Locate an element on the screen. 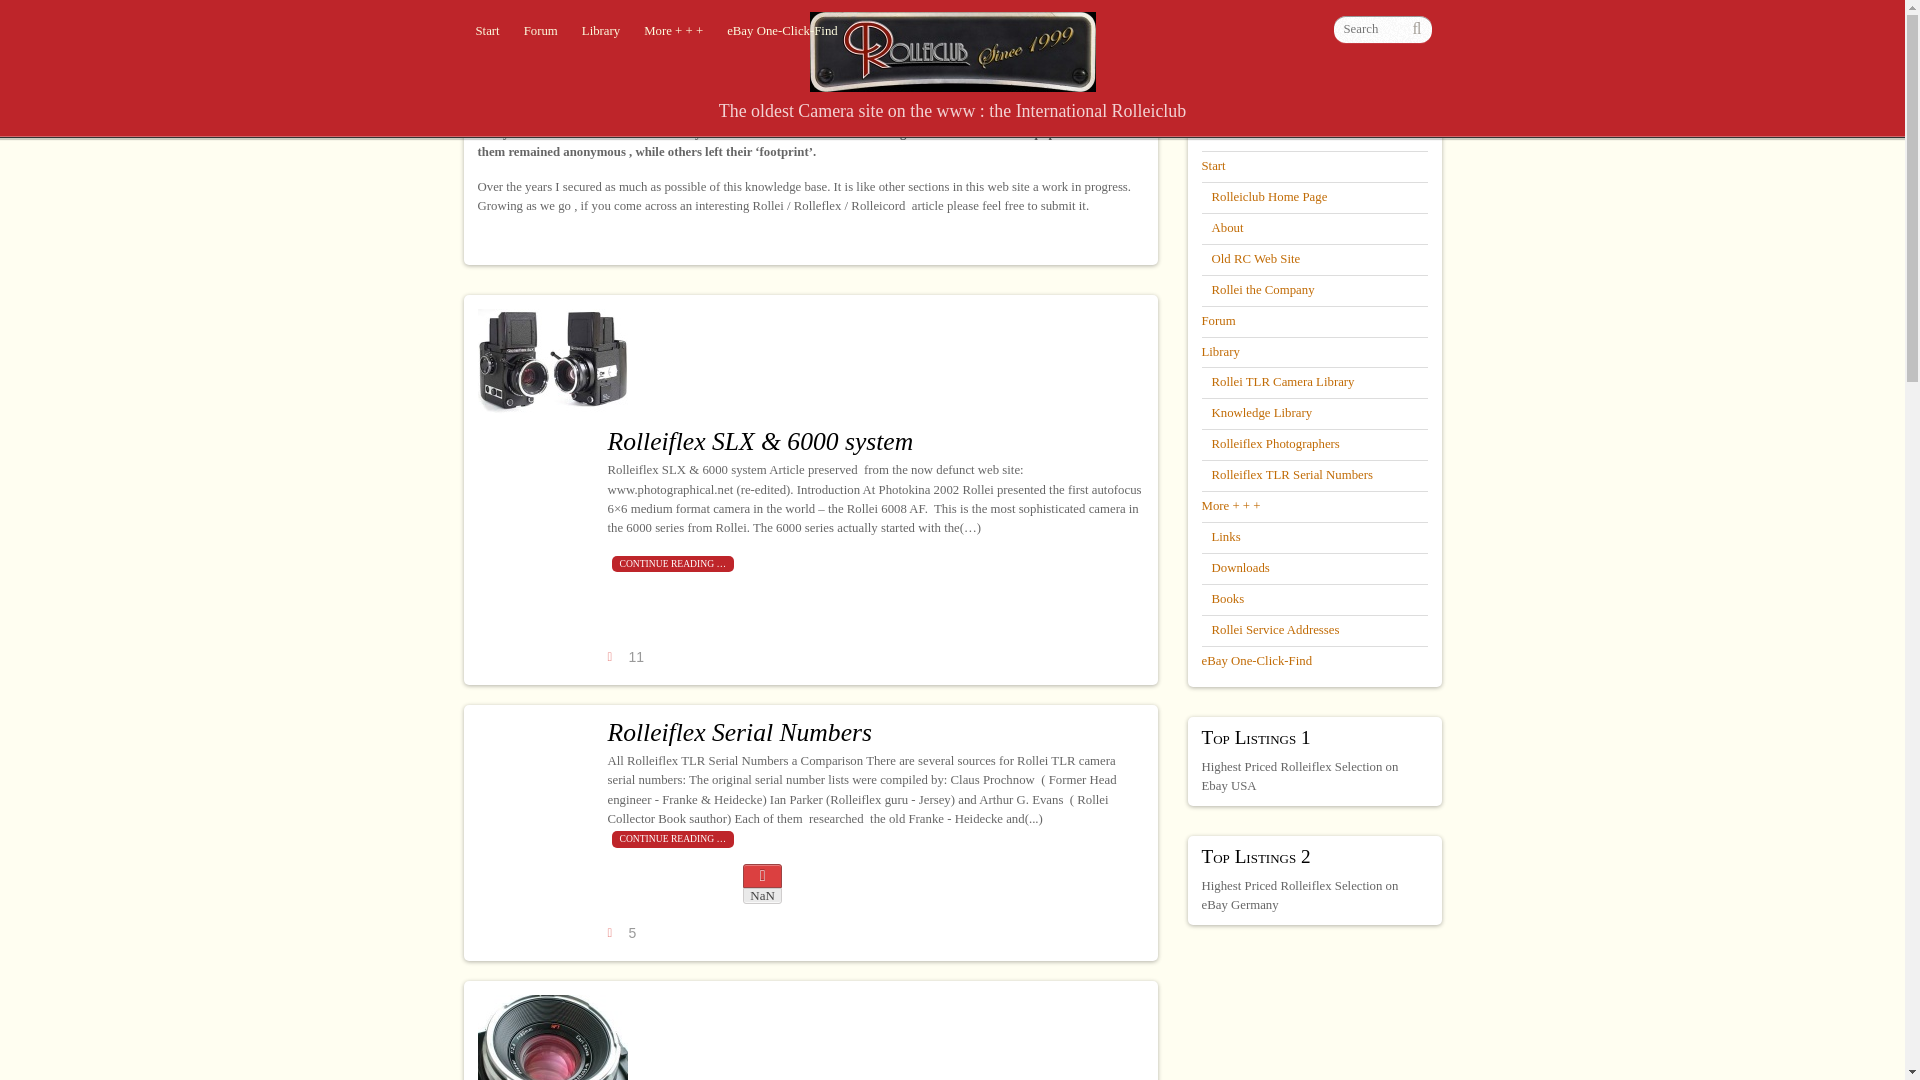  eBay One-Click-Find is located at coordinates (782, 32).